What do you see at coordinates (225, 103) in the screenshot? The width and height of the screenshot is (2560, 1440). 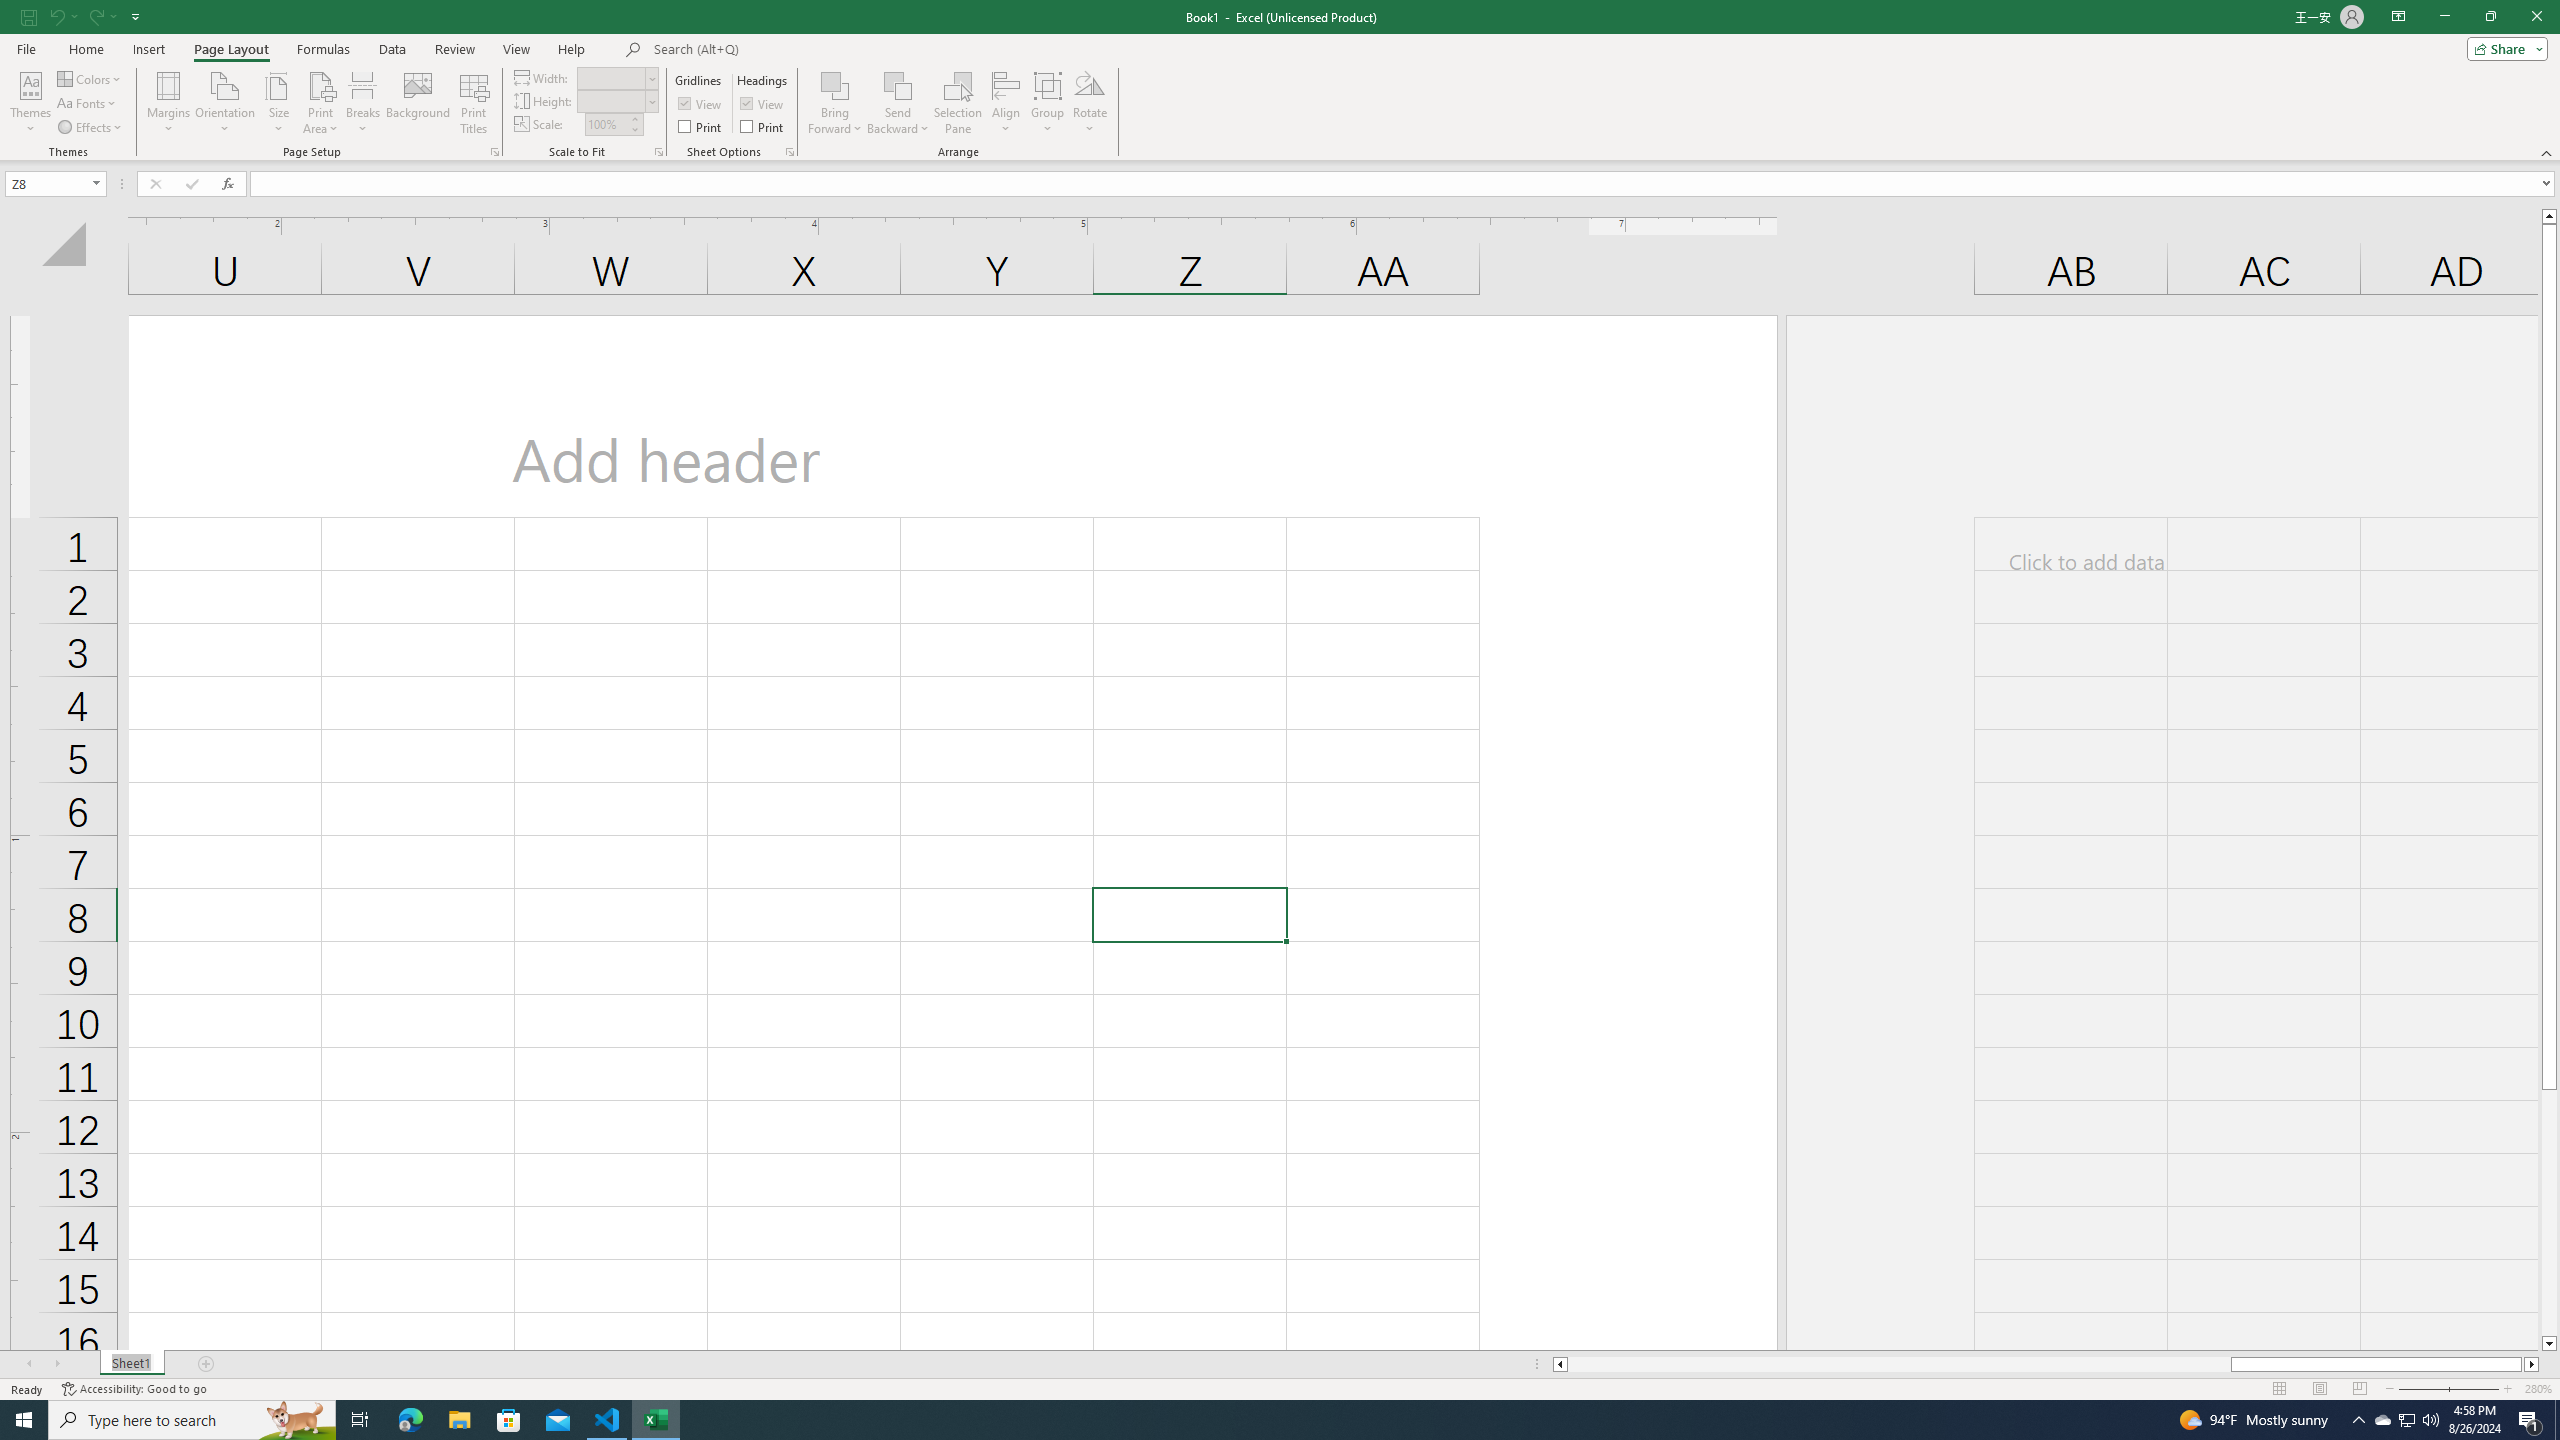 I see `Orientation` at bounding box center [225, 103].